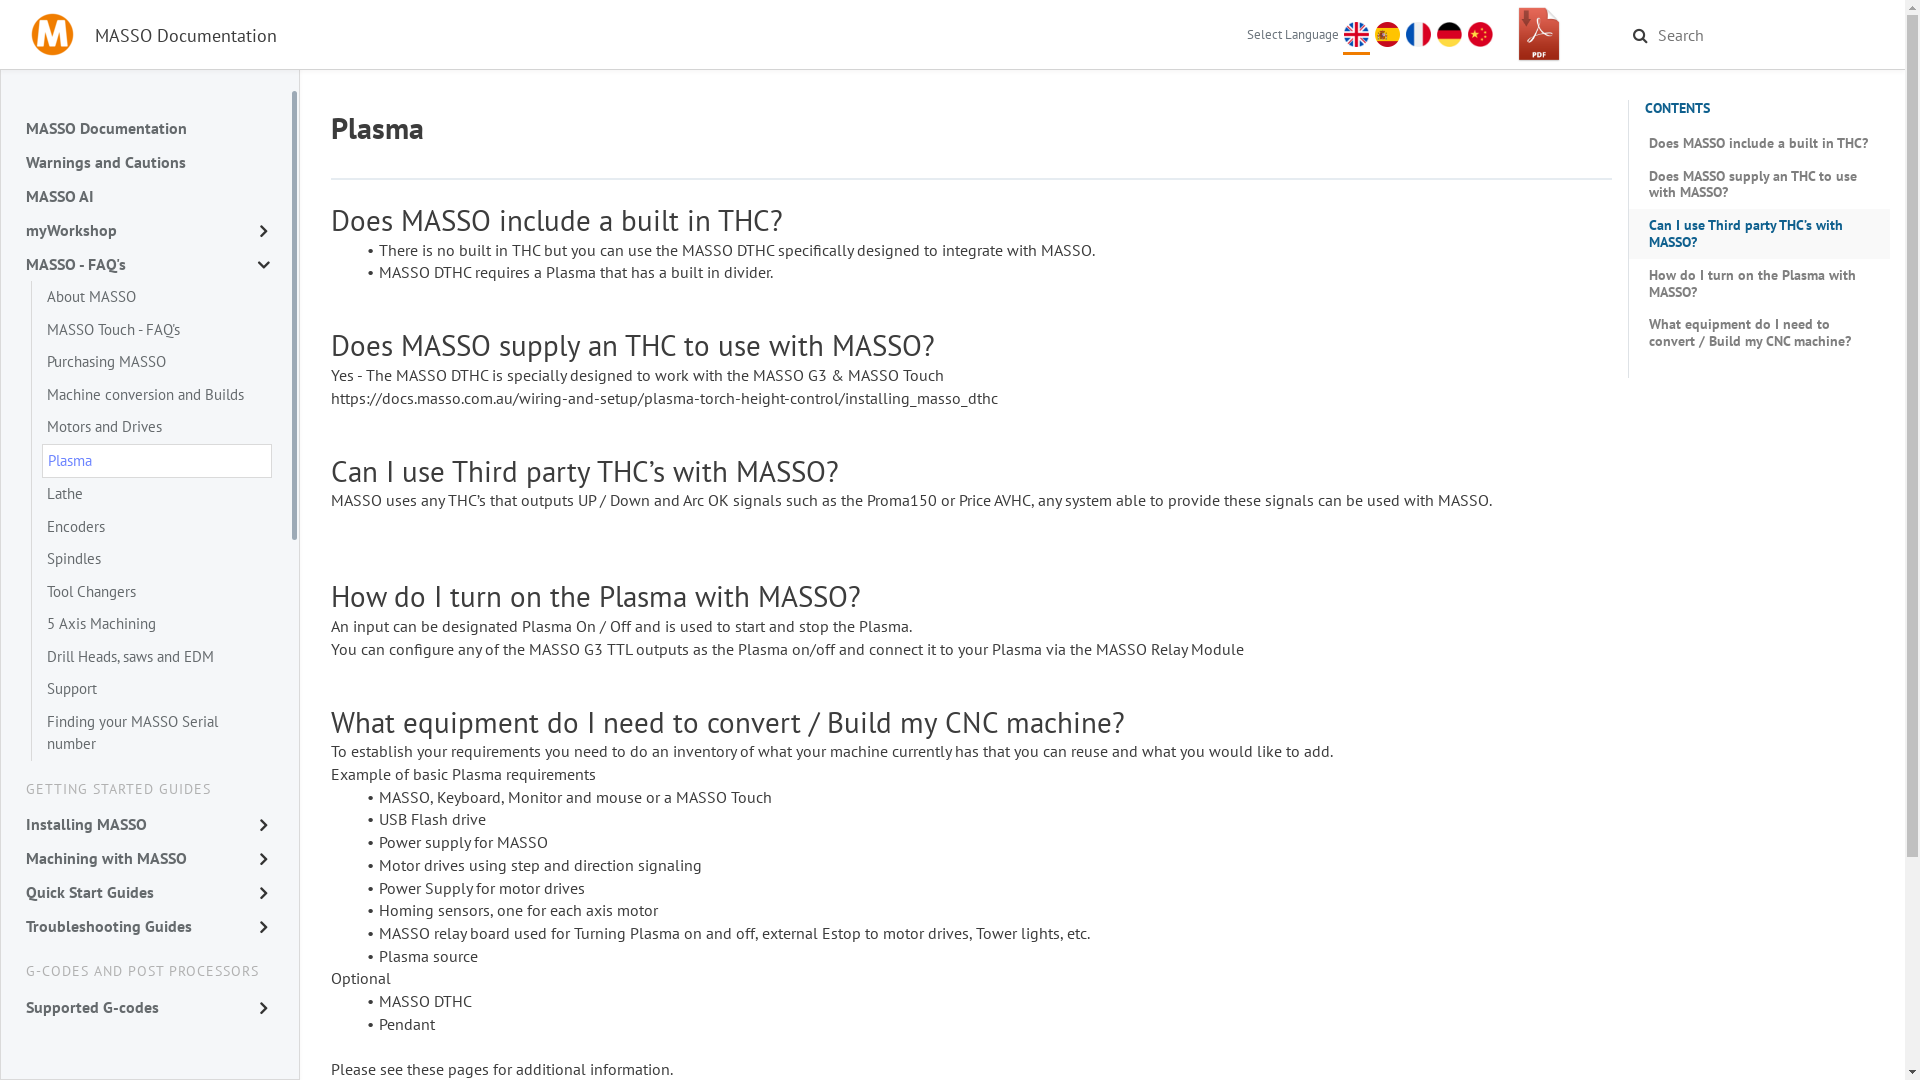 Image resolution: width=1920 pixels, height=1080 pixels. Describe the element at coordinates (157, 560) in the screenshot. I see `Spindles` at that location.